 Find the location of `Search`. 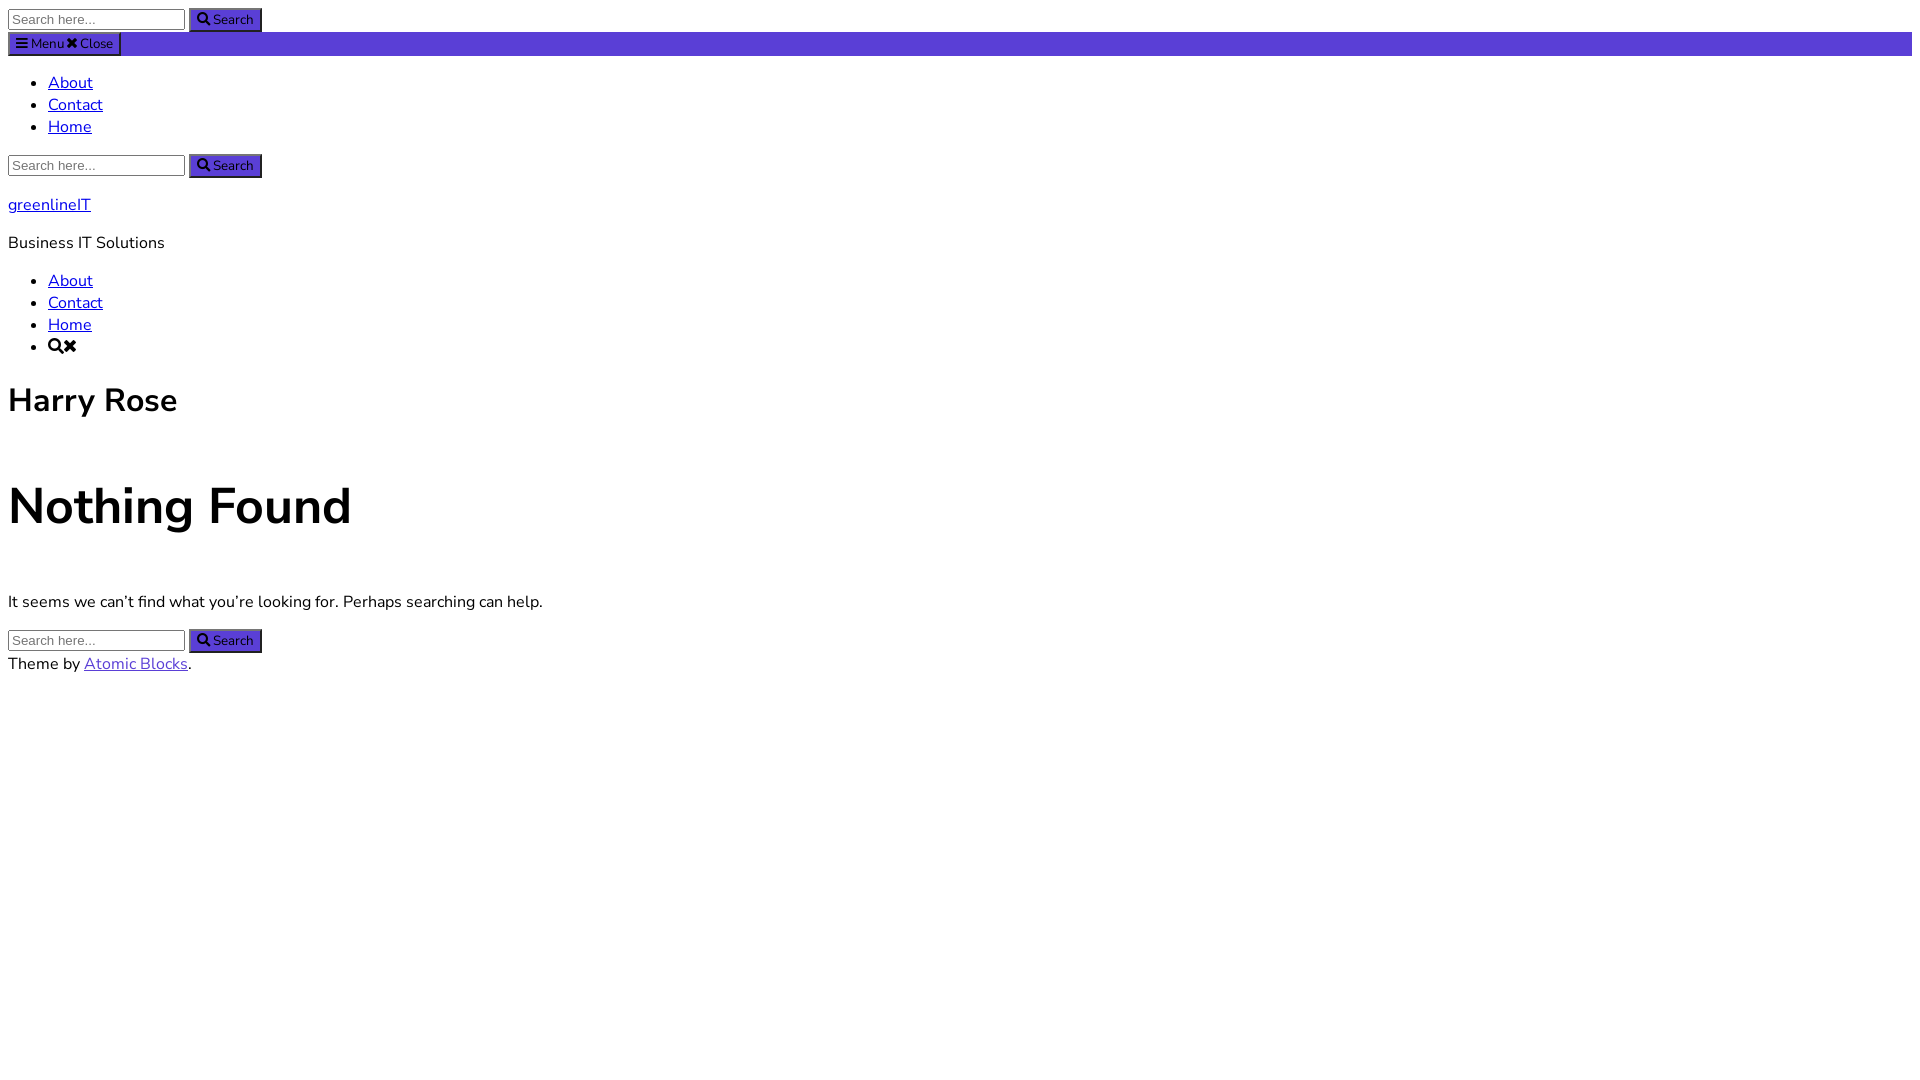

Search is located at coordinates (226, 641).